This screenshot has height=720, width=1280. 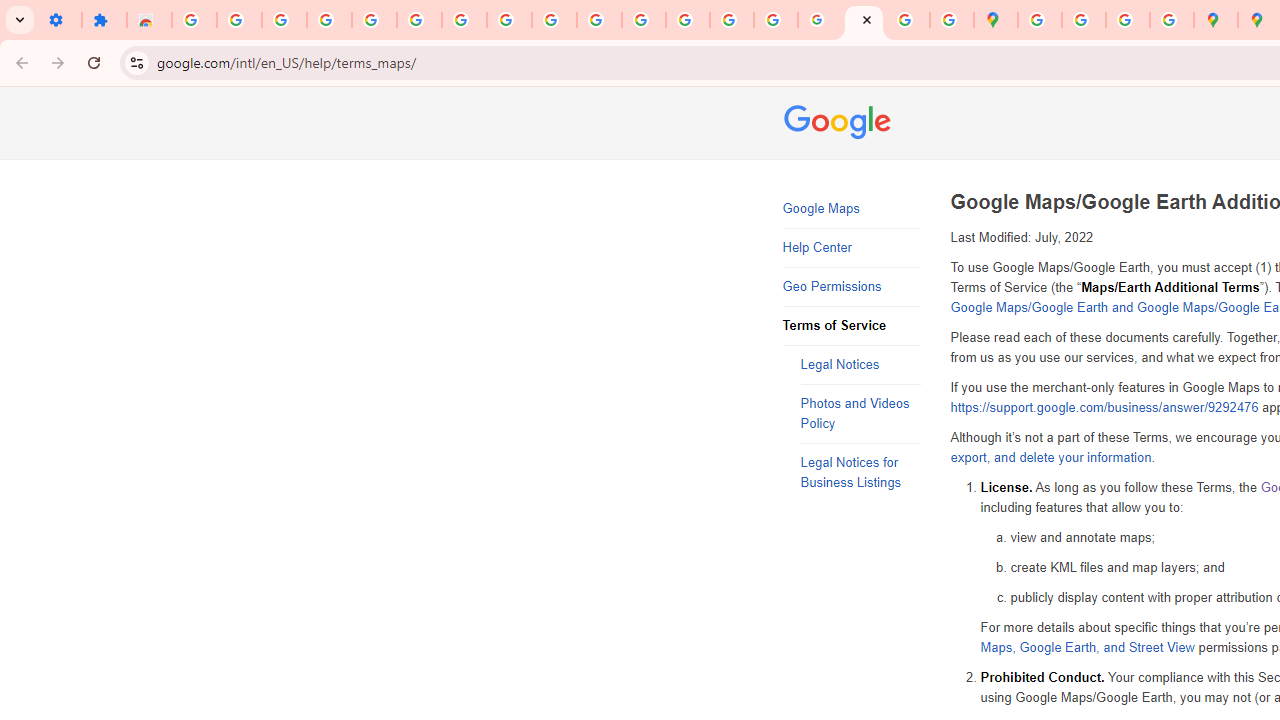 What do you see at coordinates (840, 124) in the screenshot?
I see `Google` at bounding box center [840, 124].